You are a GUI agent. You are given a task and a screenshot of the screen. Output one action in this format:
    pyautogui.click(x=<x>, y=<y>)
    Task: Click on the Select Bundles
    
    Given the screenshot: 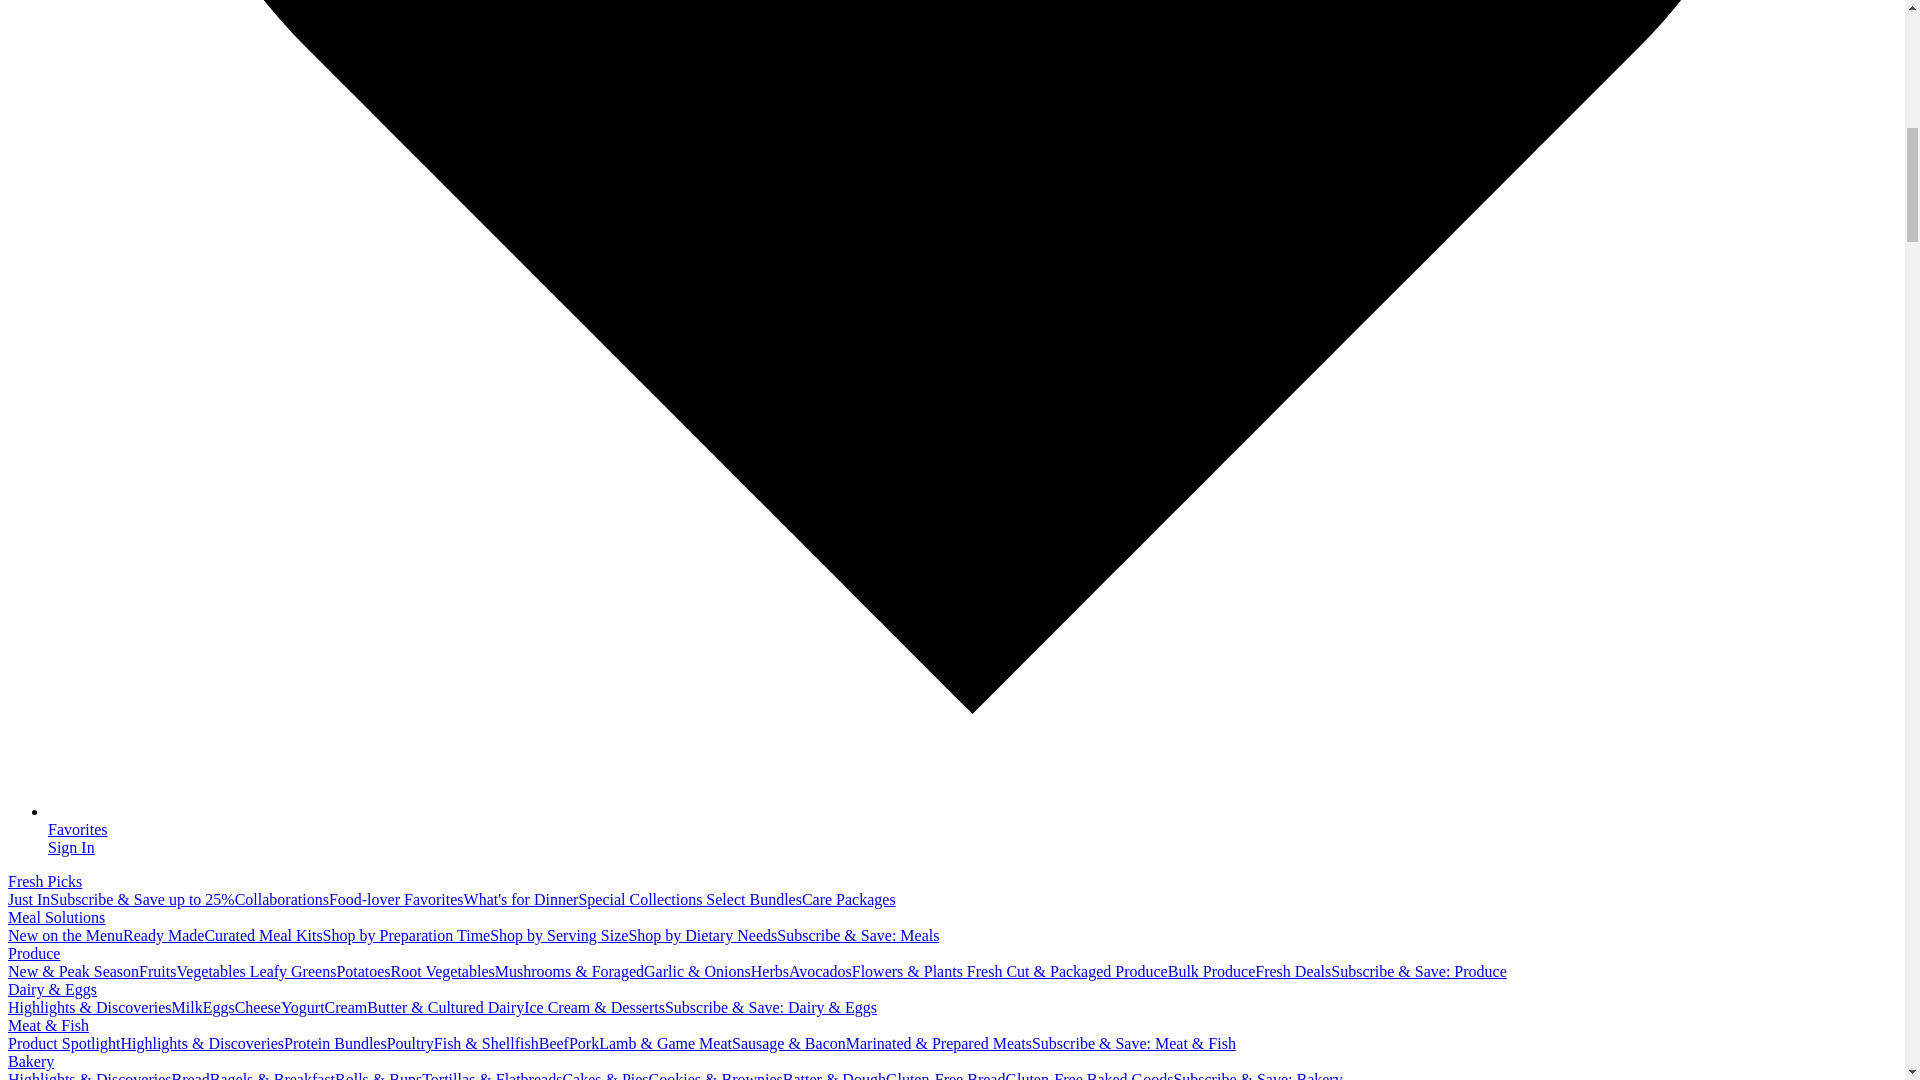 What is the action you would take?
    pyautogui.click(x=754, y=900)
    